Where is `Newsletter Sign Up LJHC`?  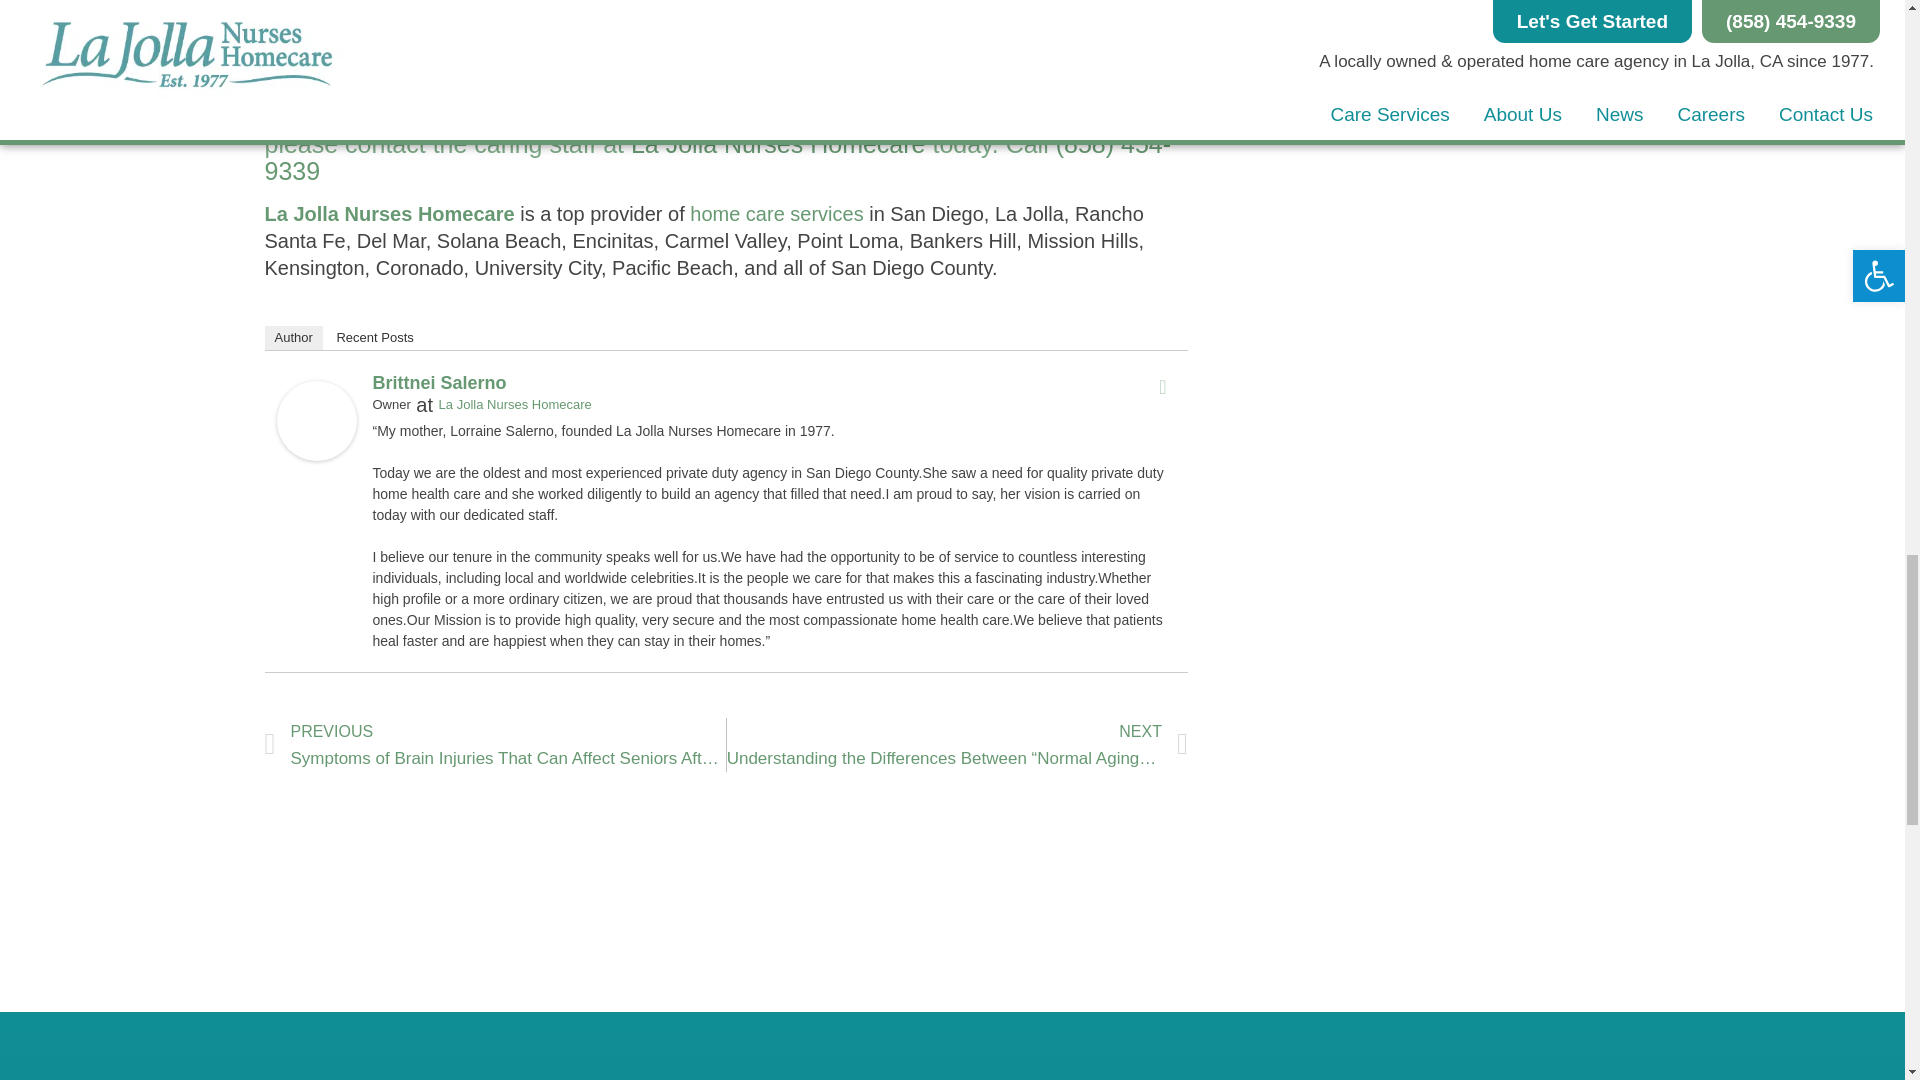 Newsletter Sign Up LJHC is located at coordinates (1163, 1076).